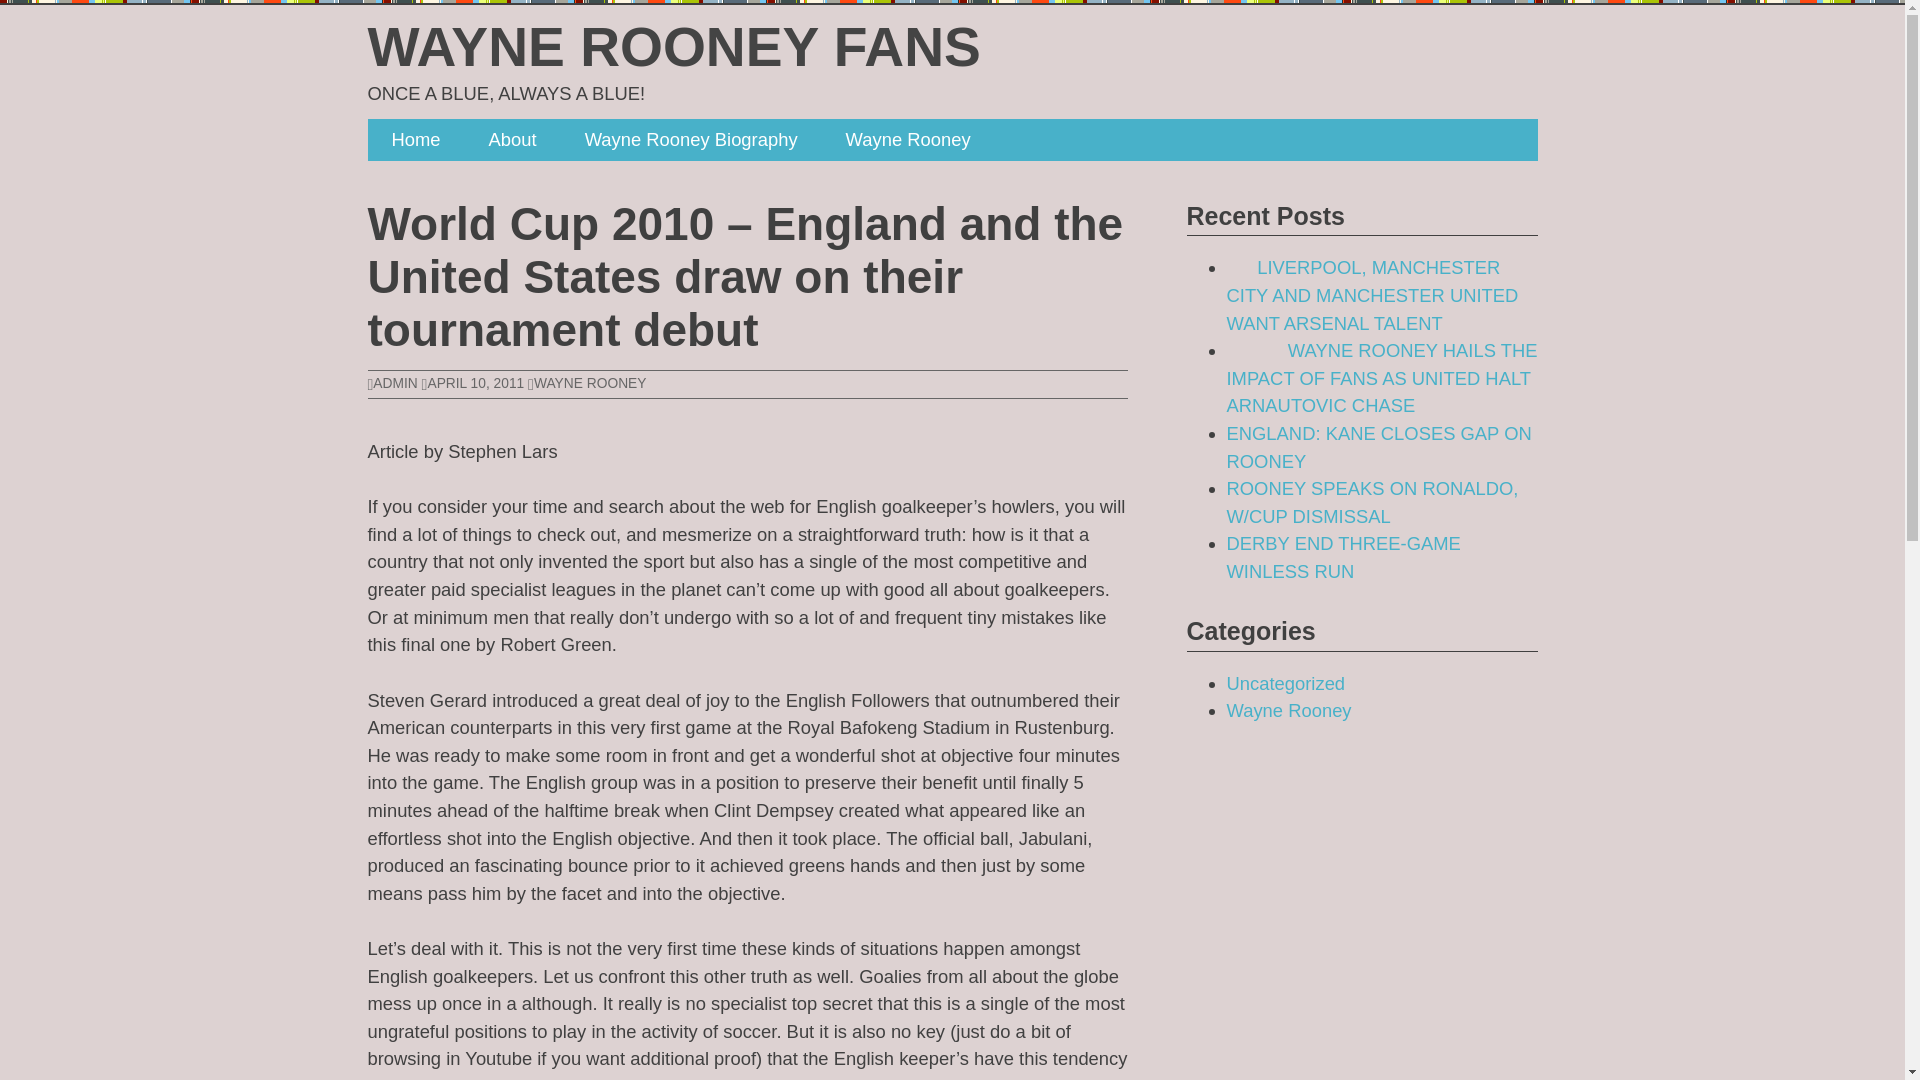 The width and height of the screenshot is (1920, 1080). I want to click on WAYNE ROONEY FANS, so click(674, 46).